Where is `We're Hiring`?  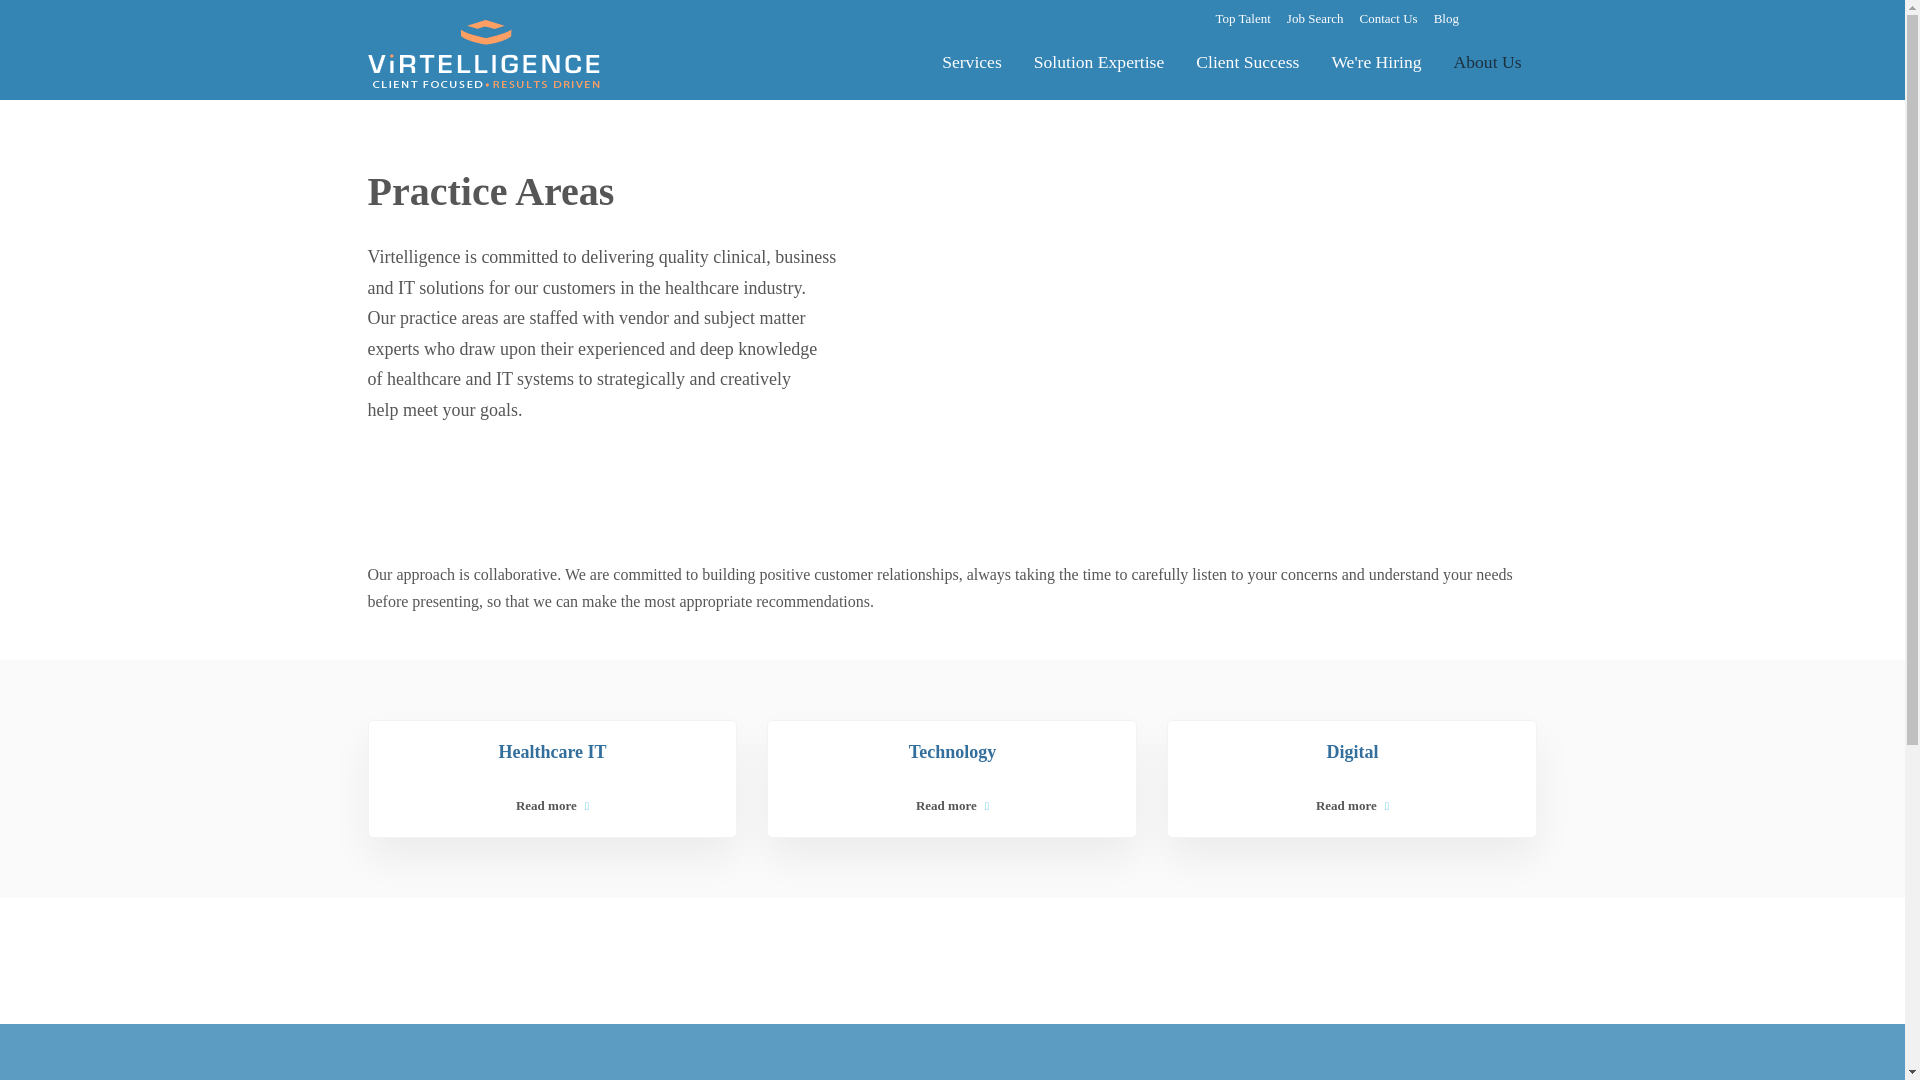 We're Hiring is located at coordinates (1376, 60).